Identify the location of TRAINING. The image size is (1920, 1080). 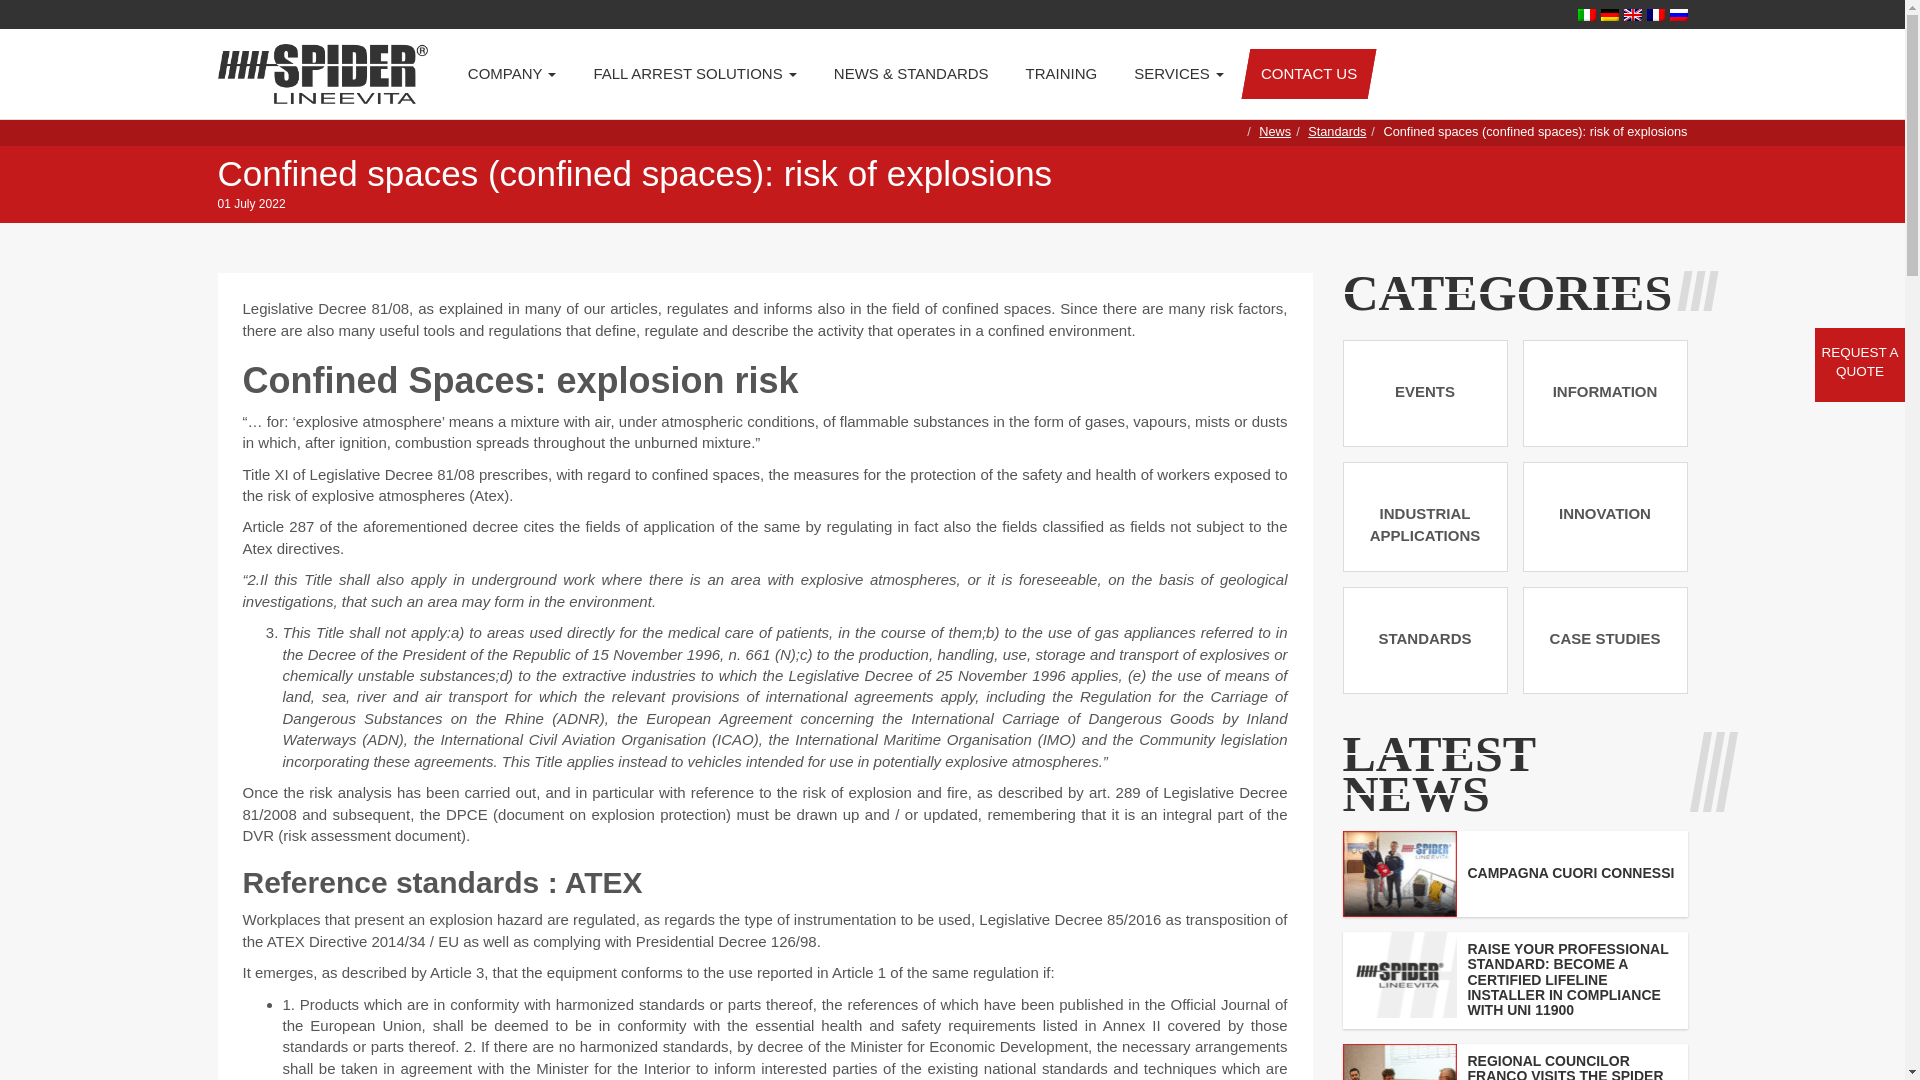
(1062, 74).